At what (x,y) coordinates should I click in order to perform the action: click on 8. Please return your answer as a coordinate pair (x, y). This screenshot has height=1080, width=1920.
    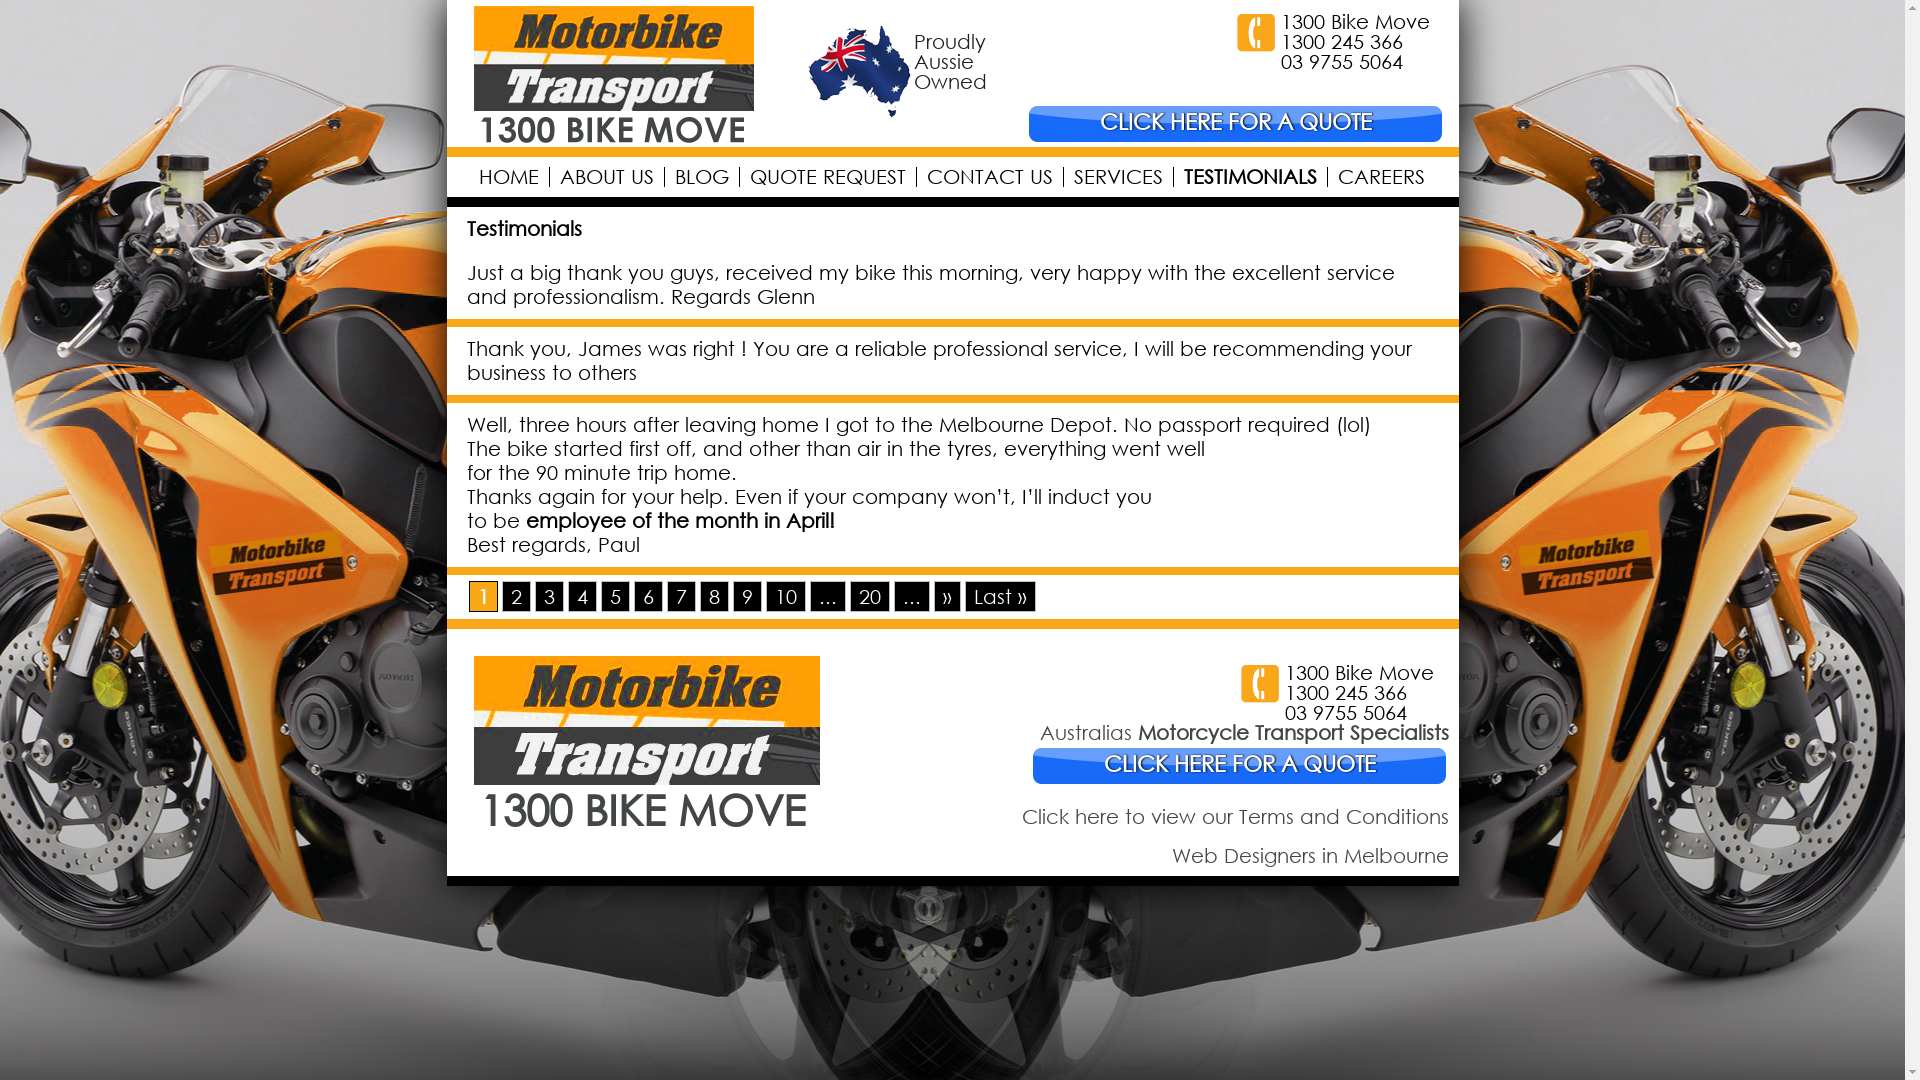
    Looking at the image, I should click on (714, 596).